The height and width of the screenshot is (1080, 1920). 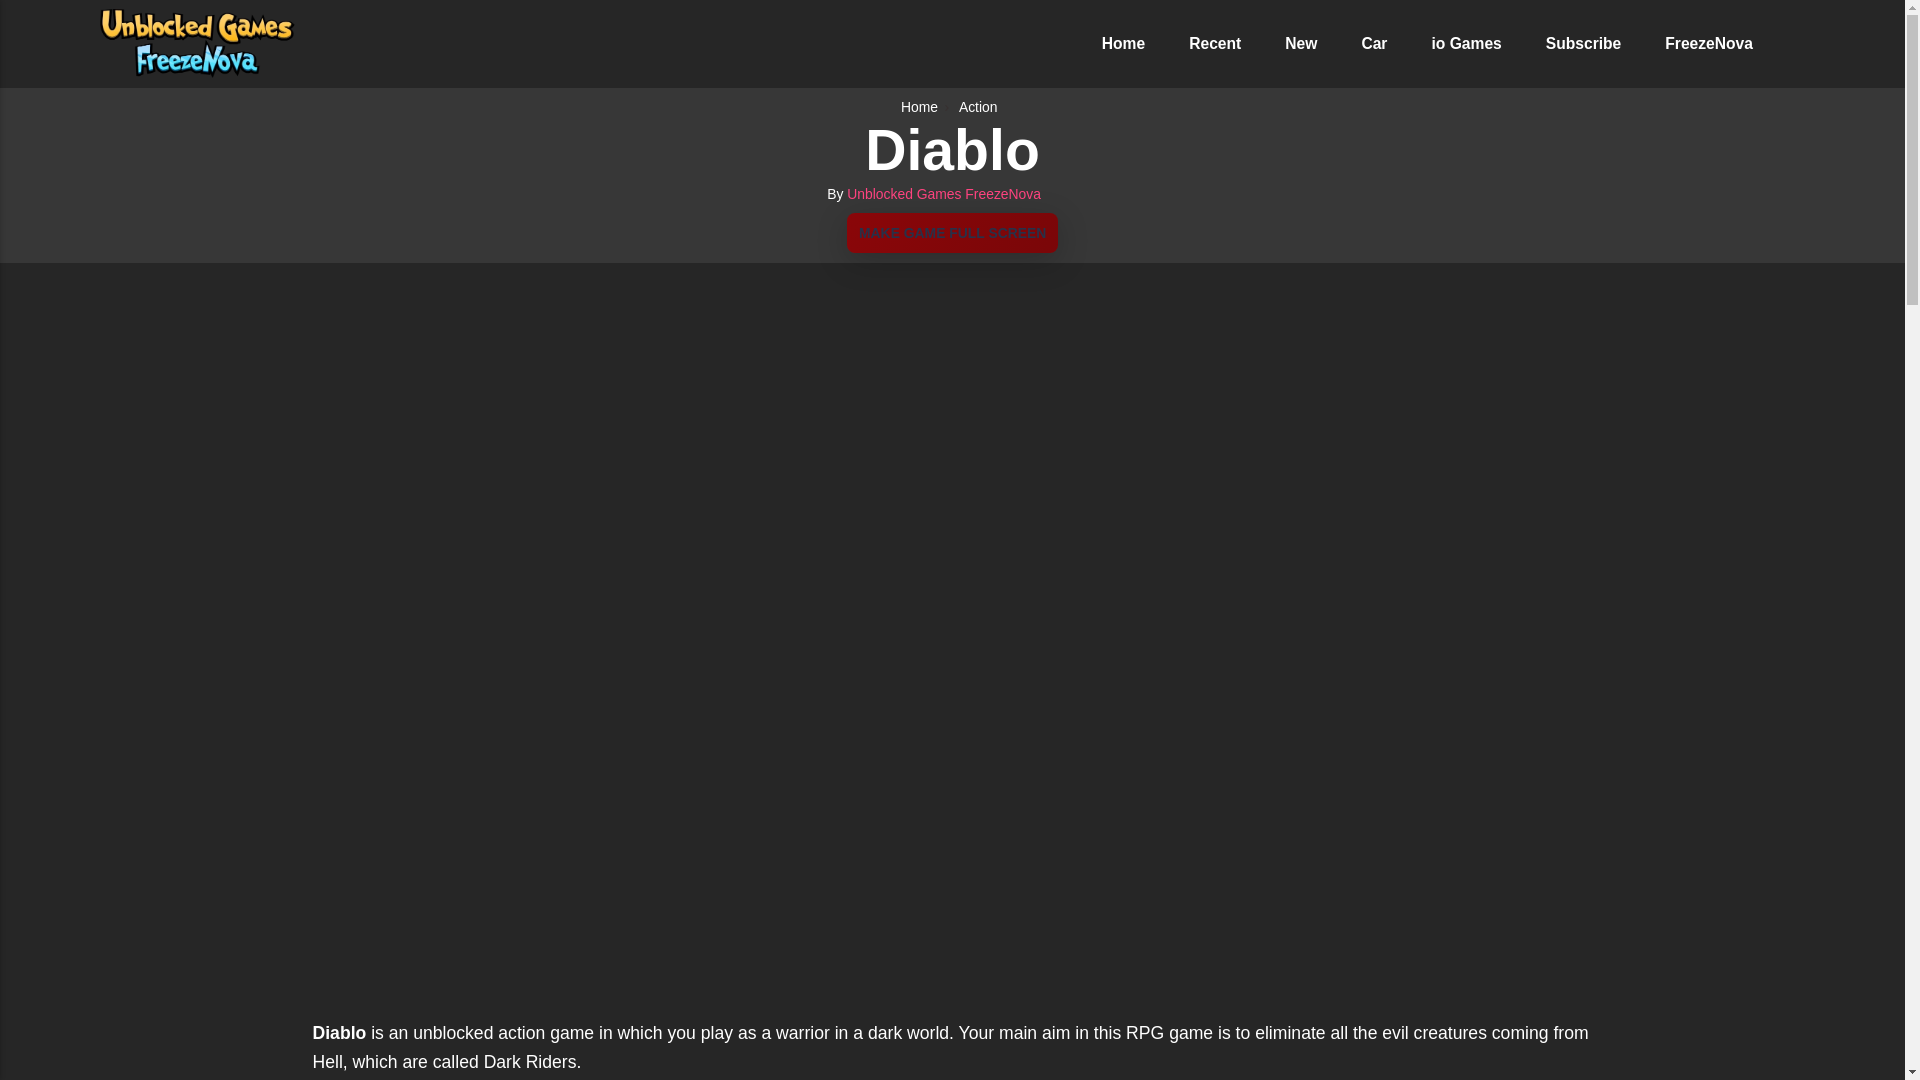 I want to click on Recent, so click(x=1215, y=42).